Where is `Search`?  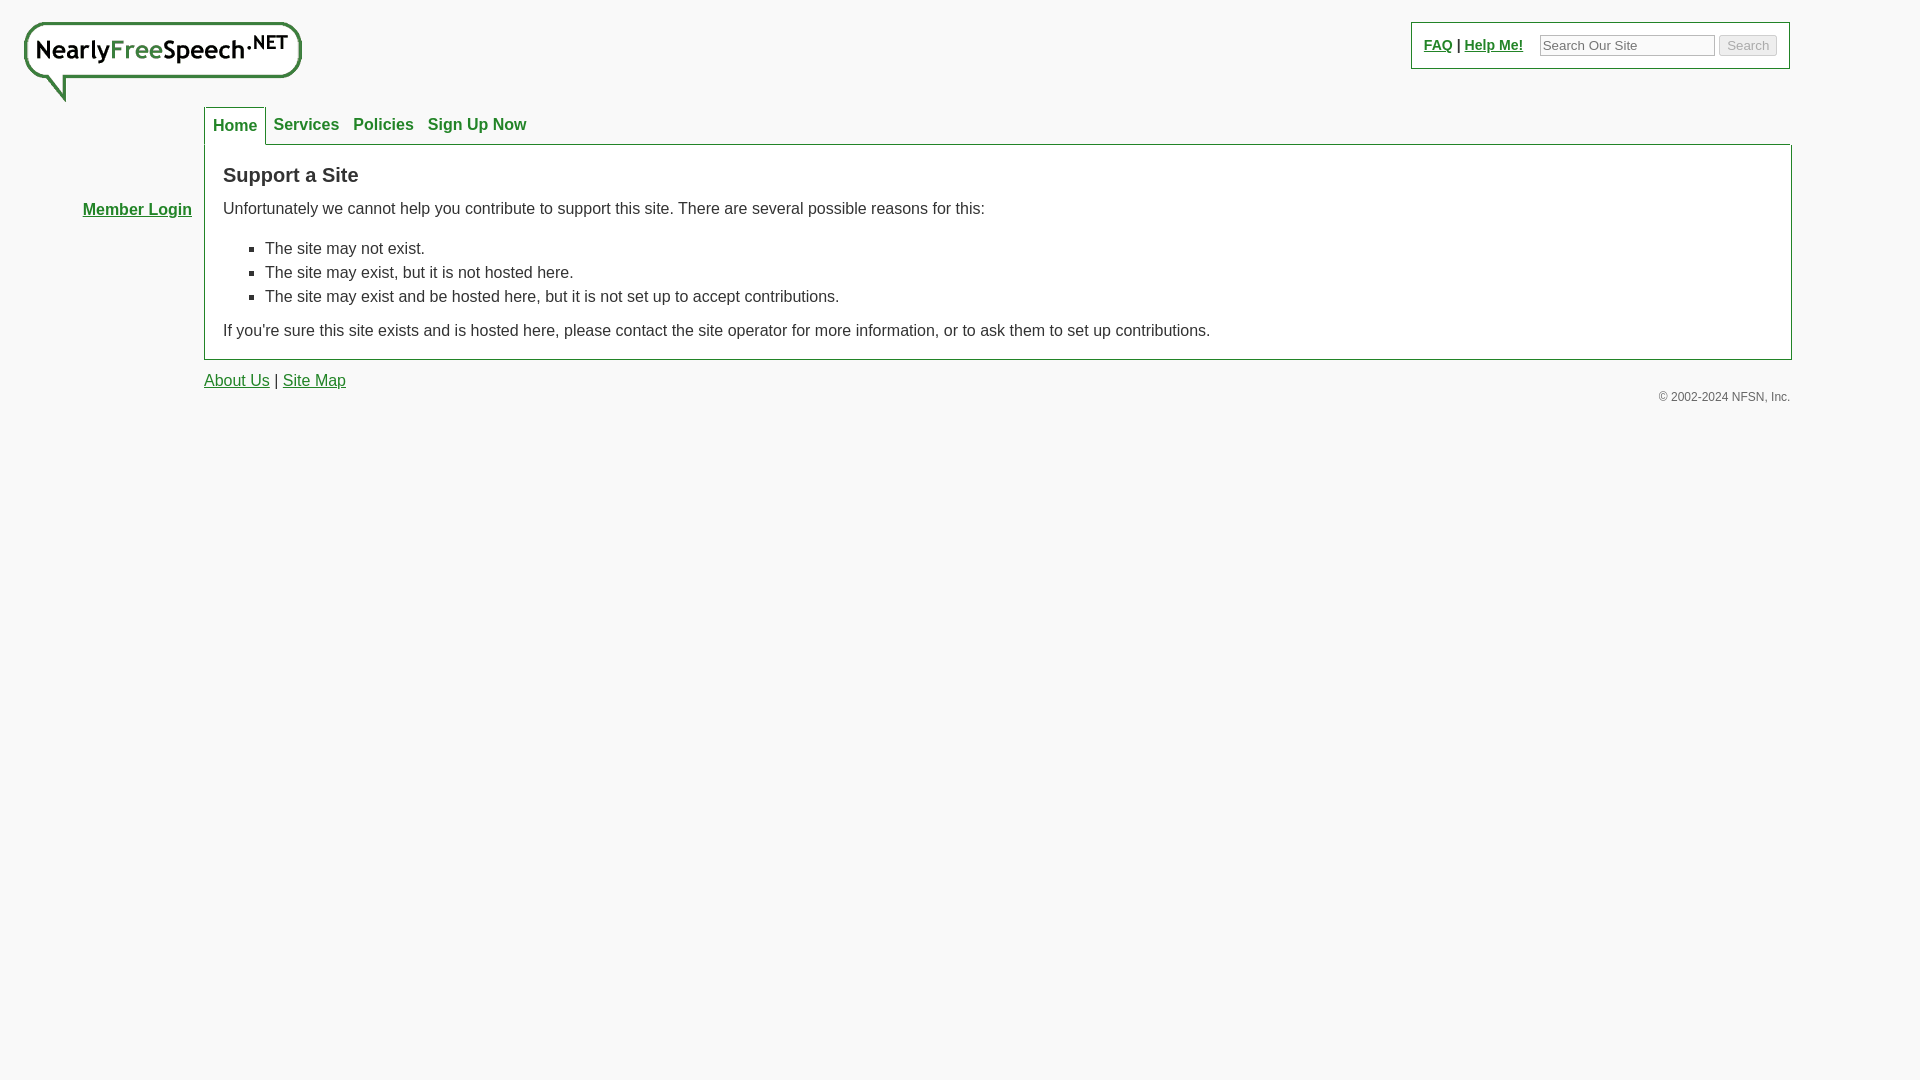 Search is located at coordinates (1748, 45).